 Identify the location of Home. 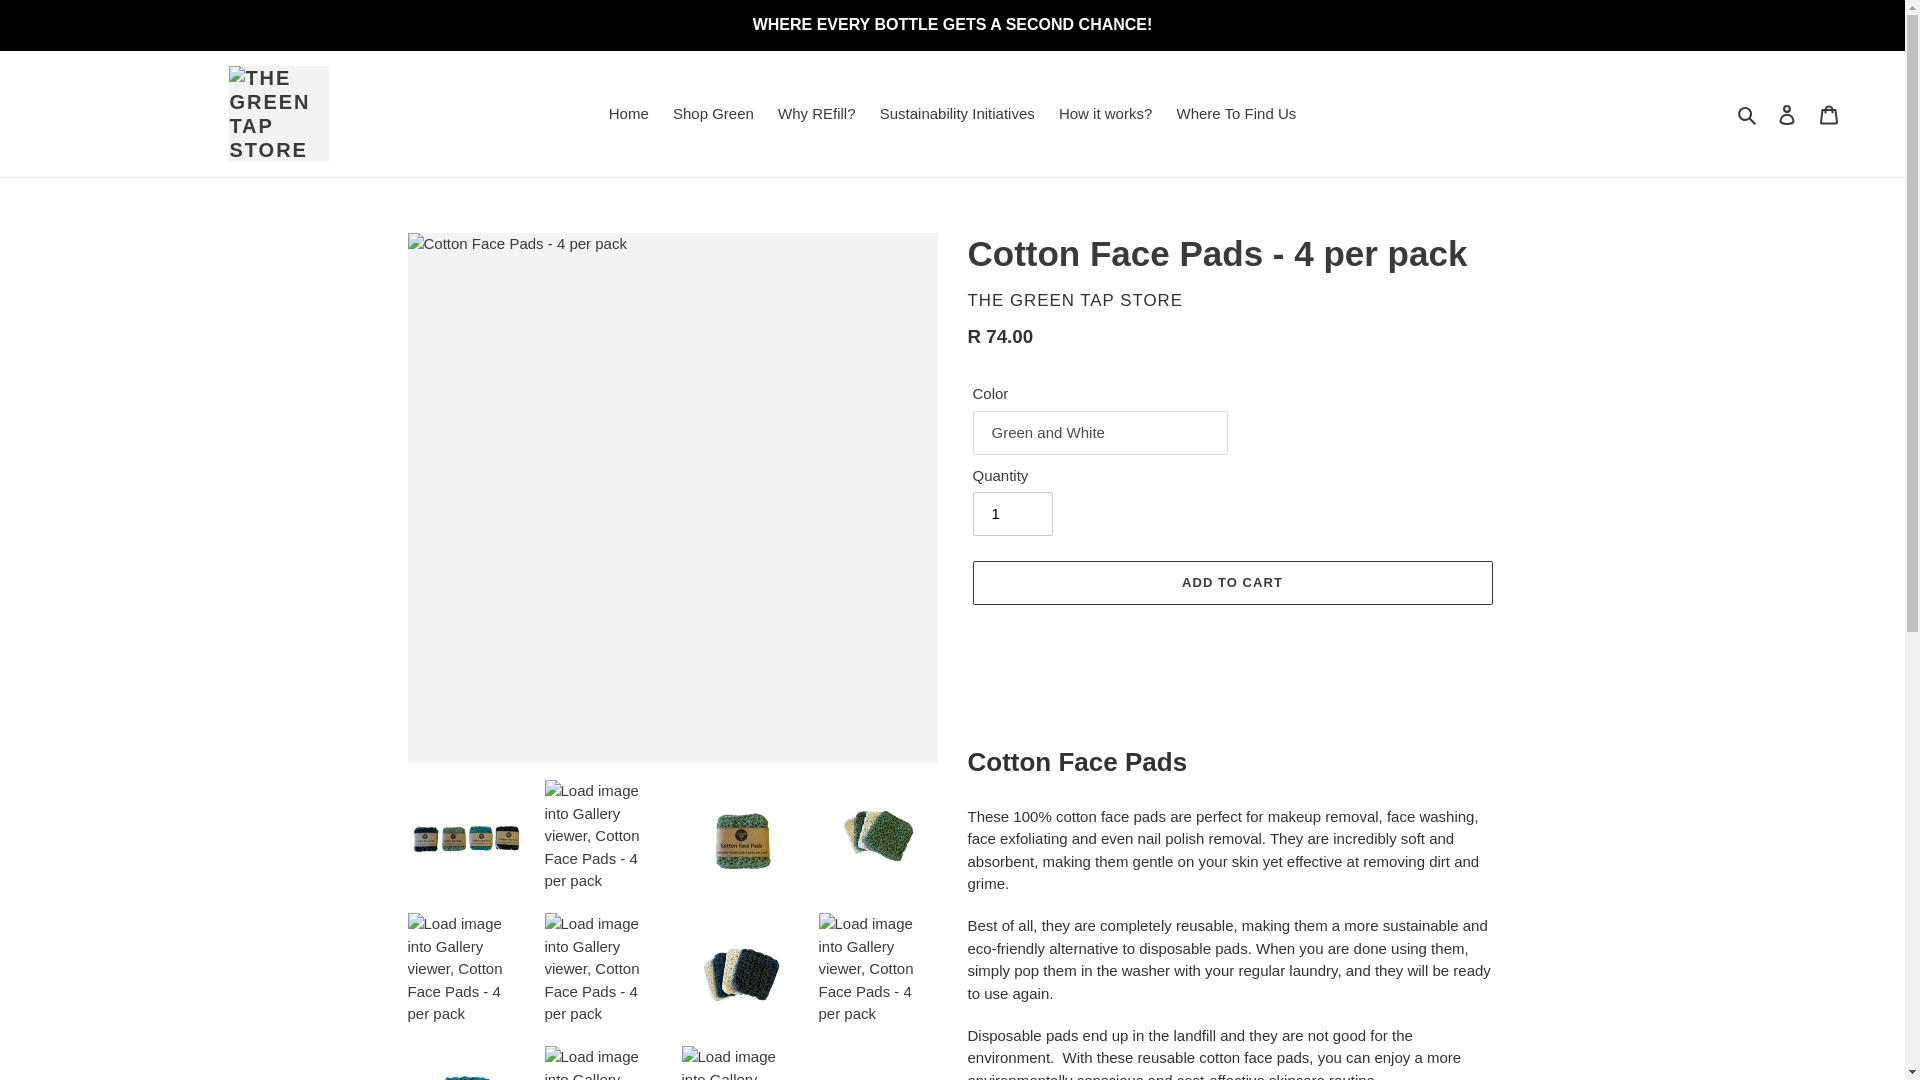
(628, 114).